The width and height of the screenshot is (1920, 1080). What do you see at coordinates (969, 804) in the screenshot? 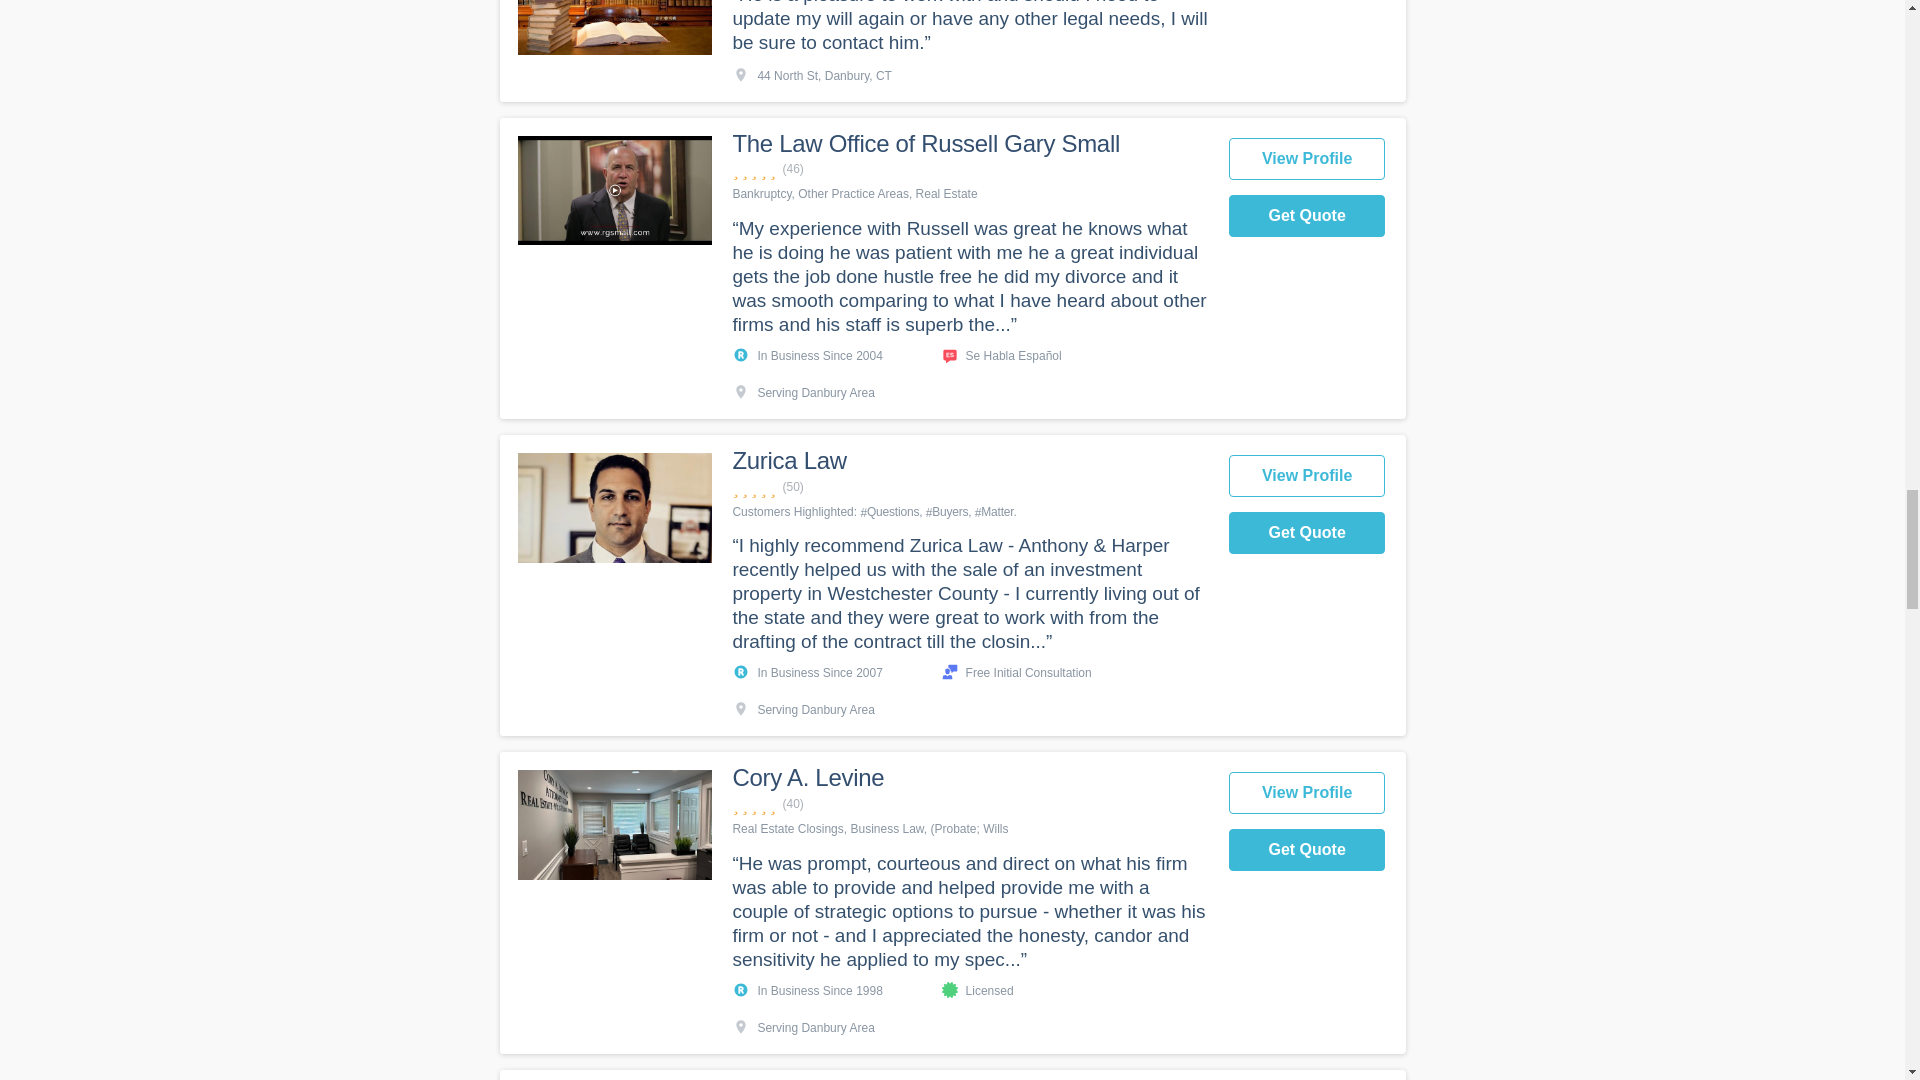
I see `5.0` at bounding box center [969, 804].